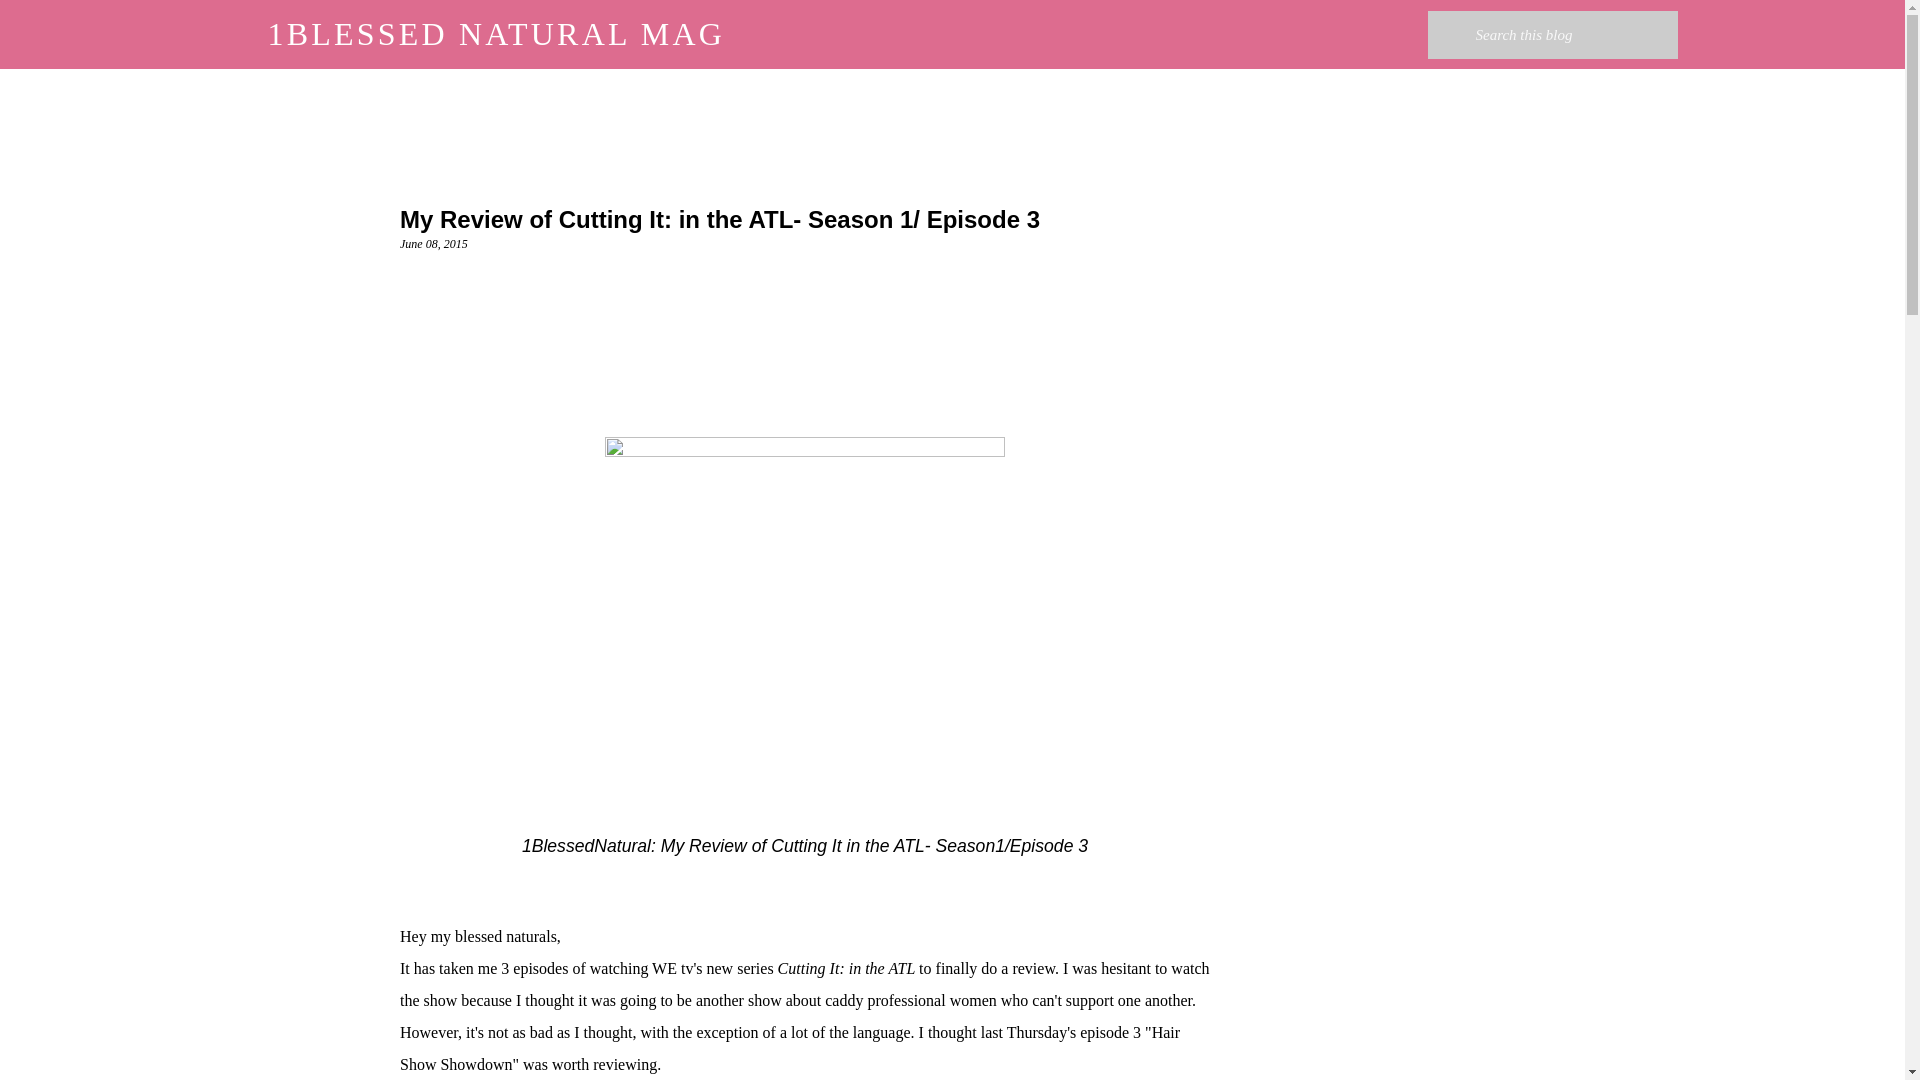  I want to click on permanent link, so click(434, 243).